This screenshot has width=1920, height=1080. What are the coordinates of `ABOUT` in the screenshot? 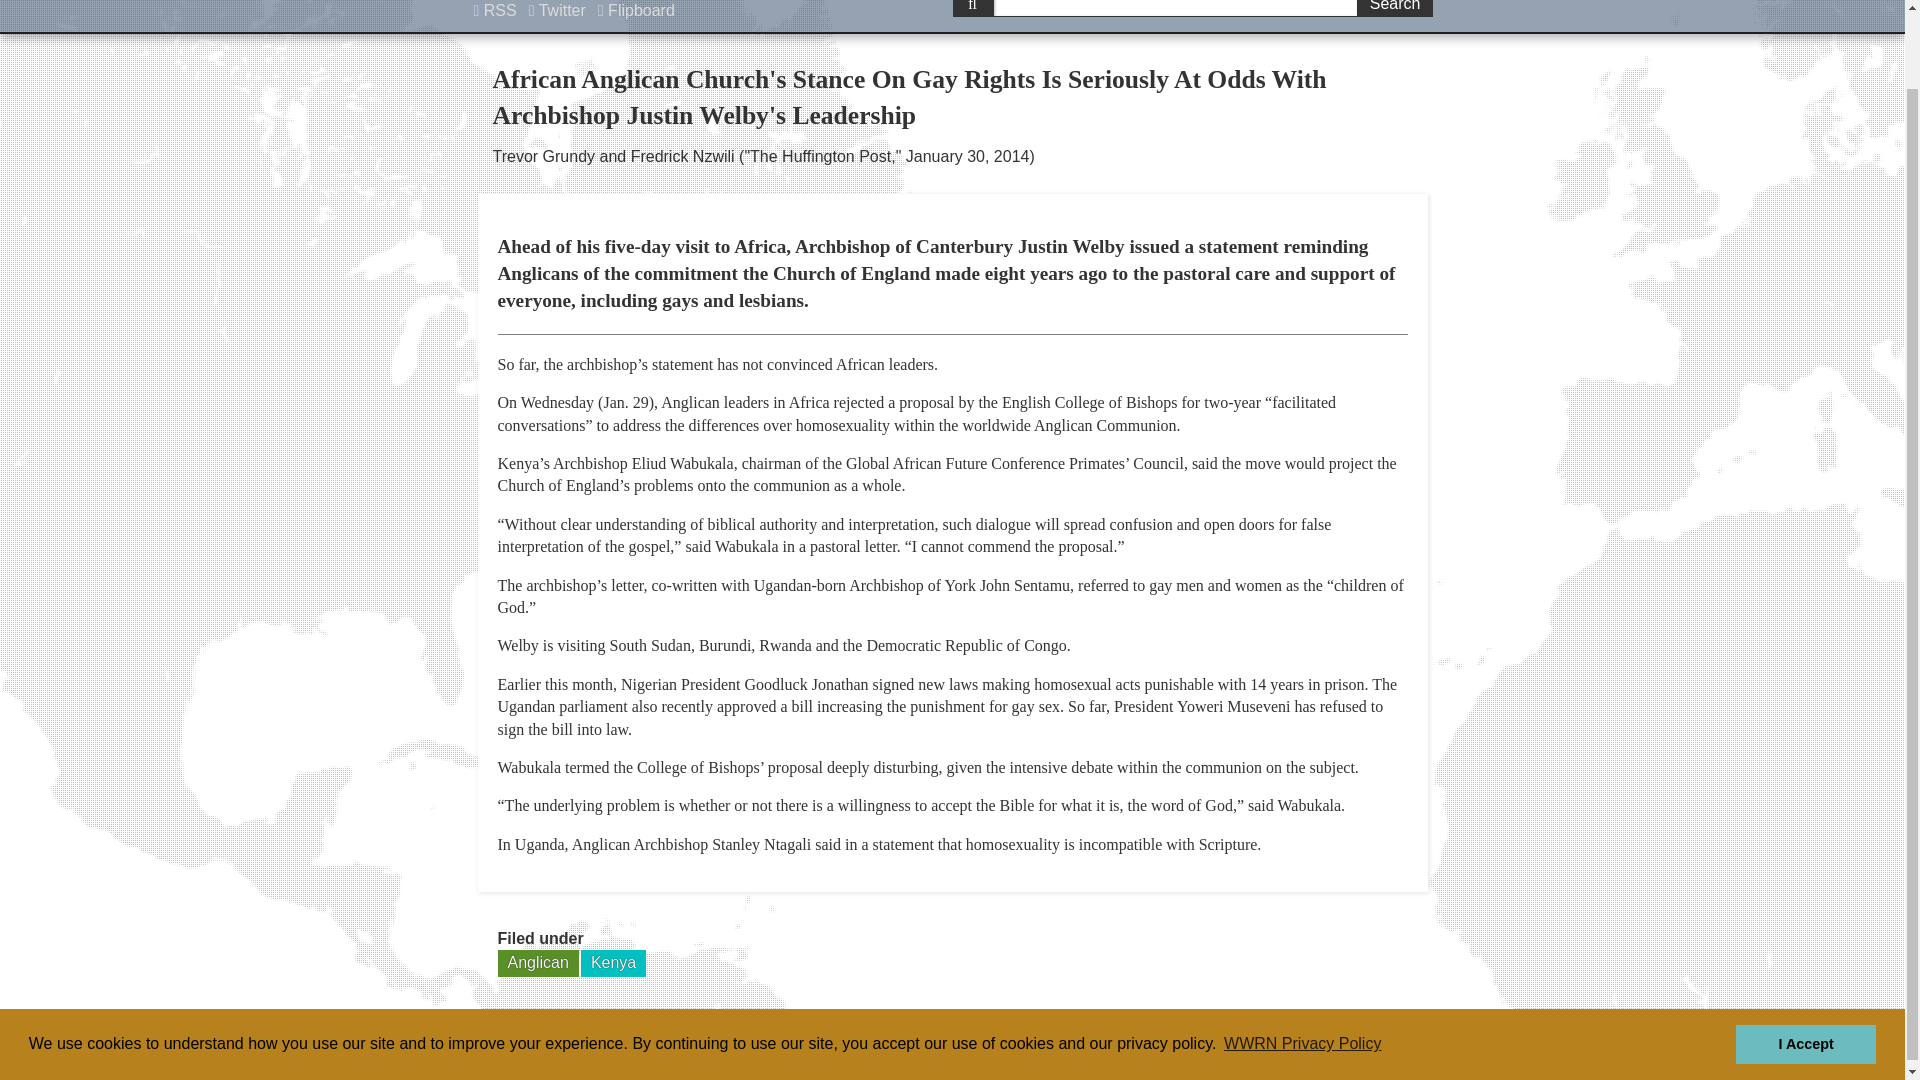 It's located at (1035, 1050).